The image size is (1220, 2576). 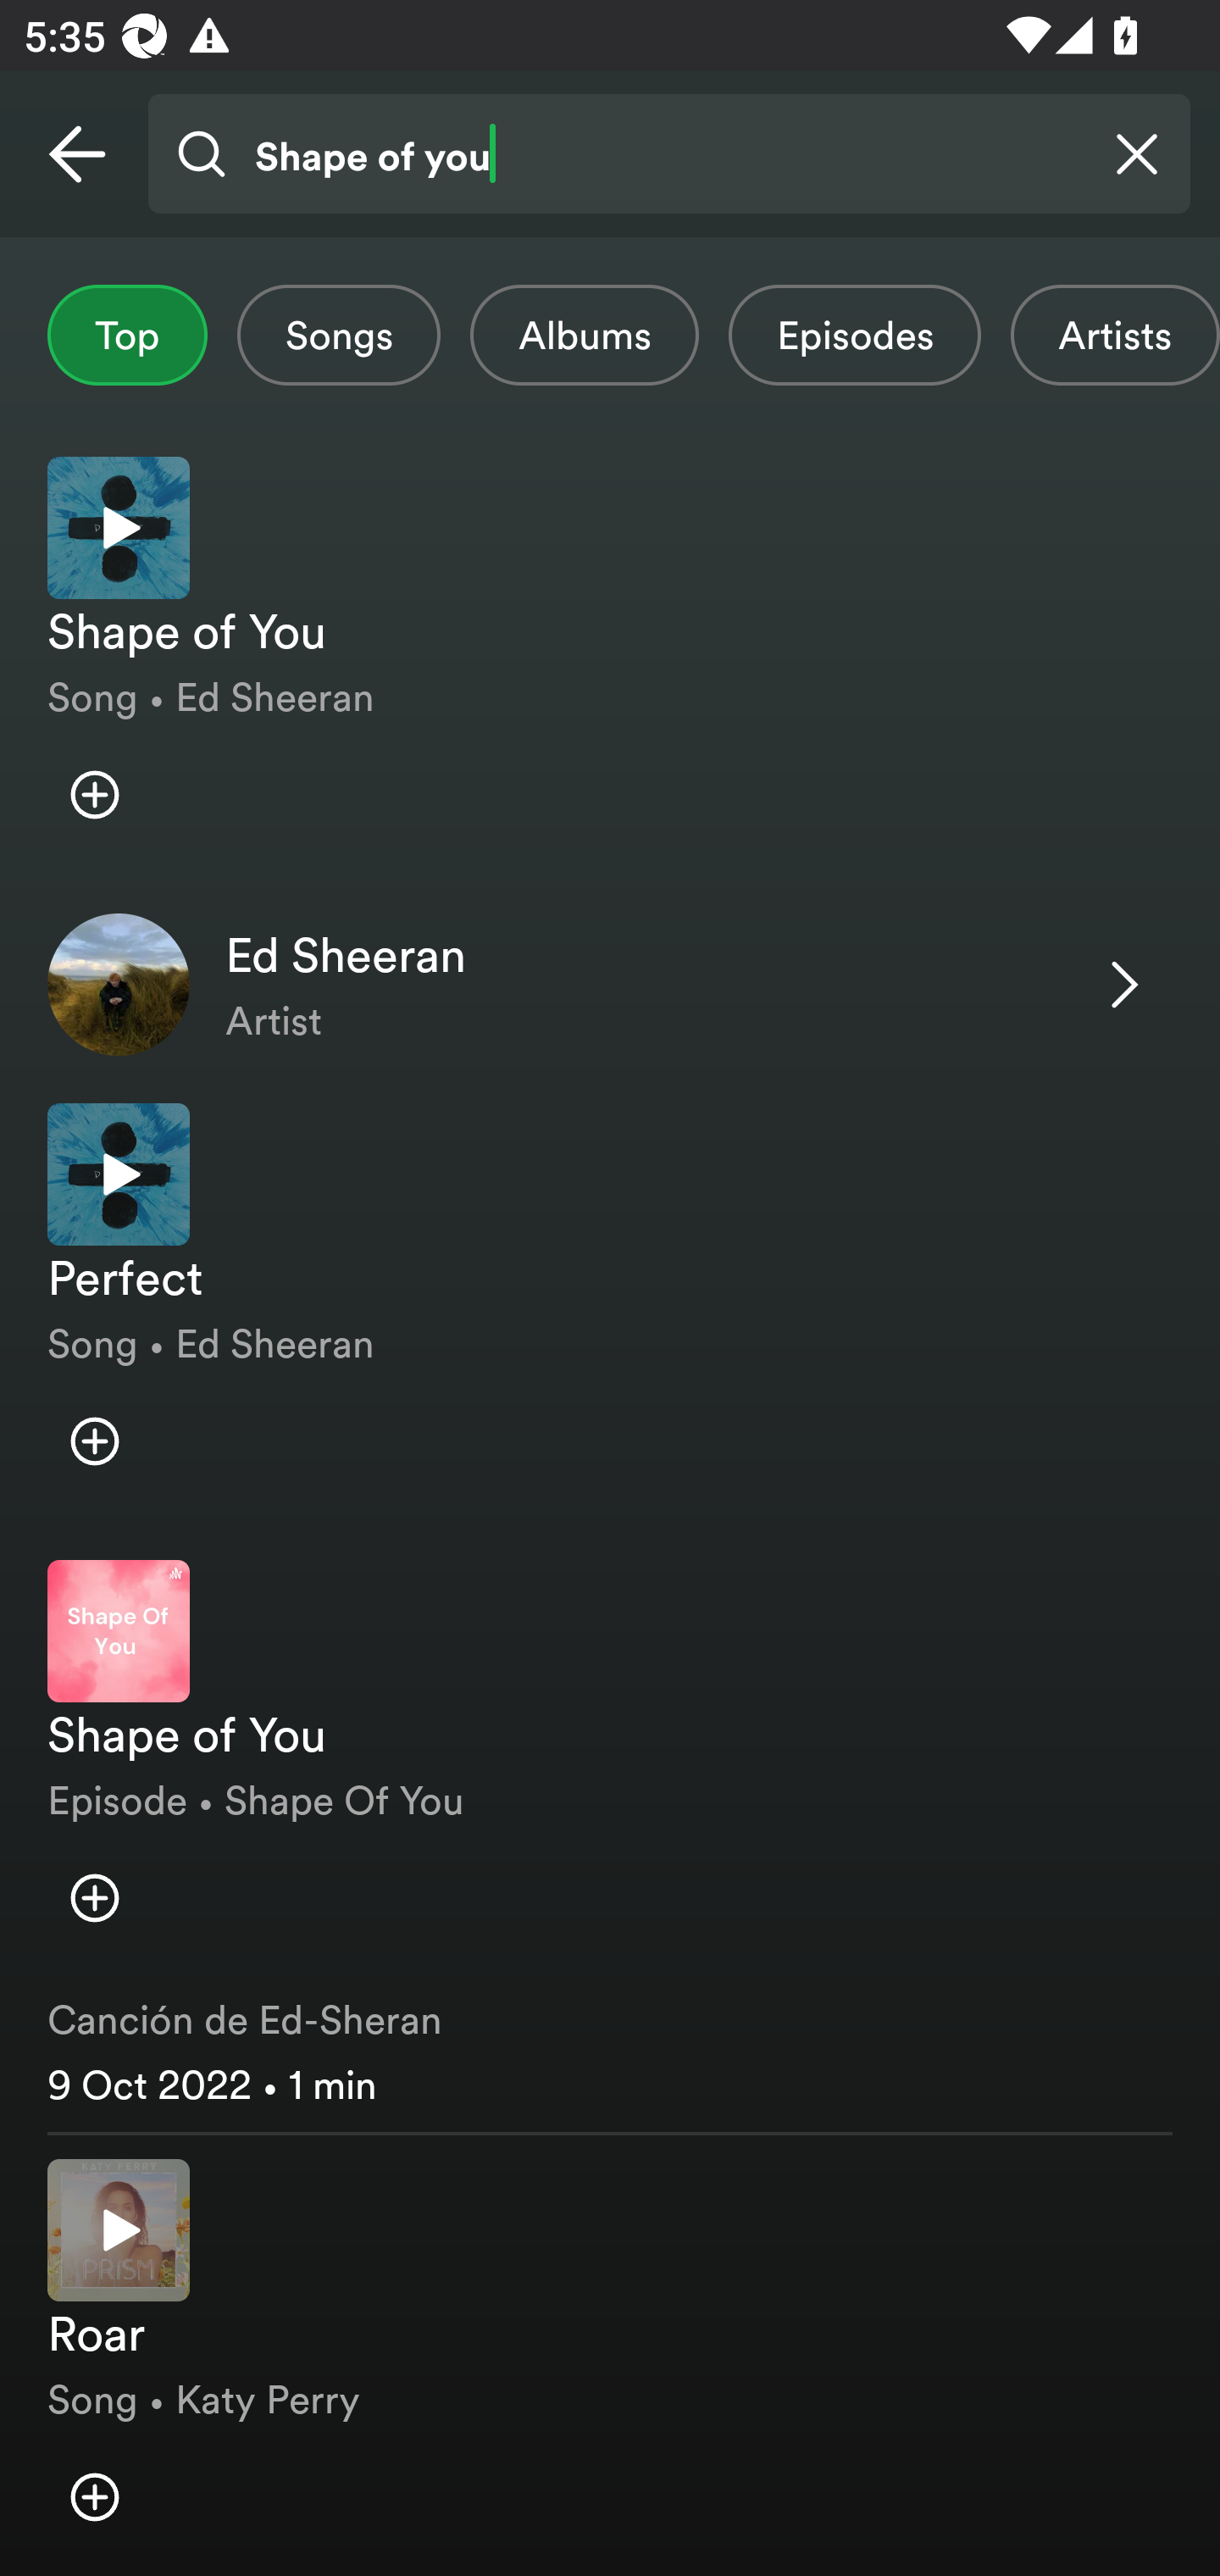 I want to click on Add item, so click(x=94, y=795).